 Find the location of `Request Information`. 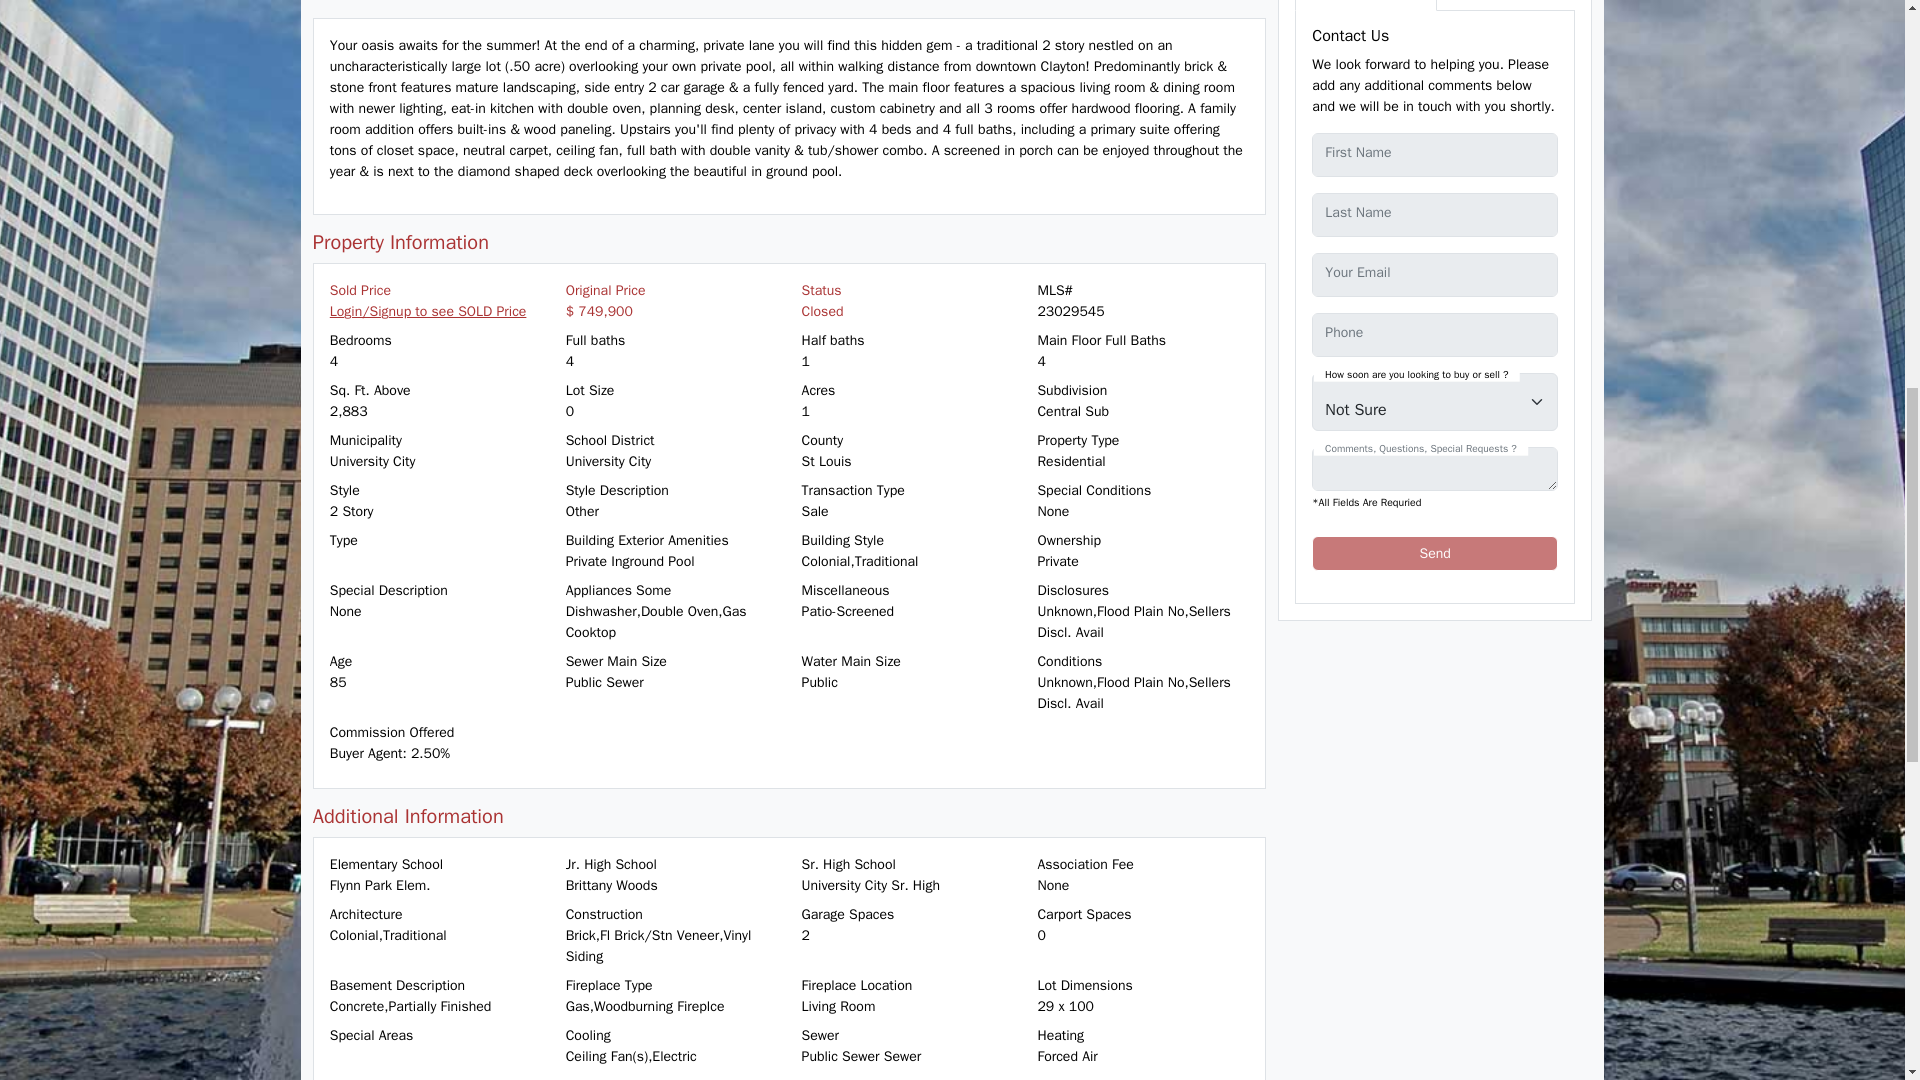

Request Information is located at coordinates (1365, 5).